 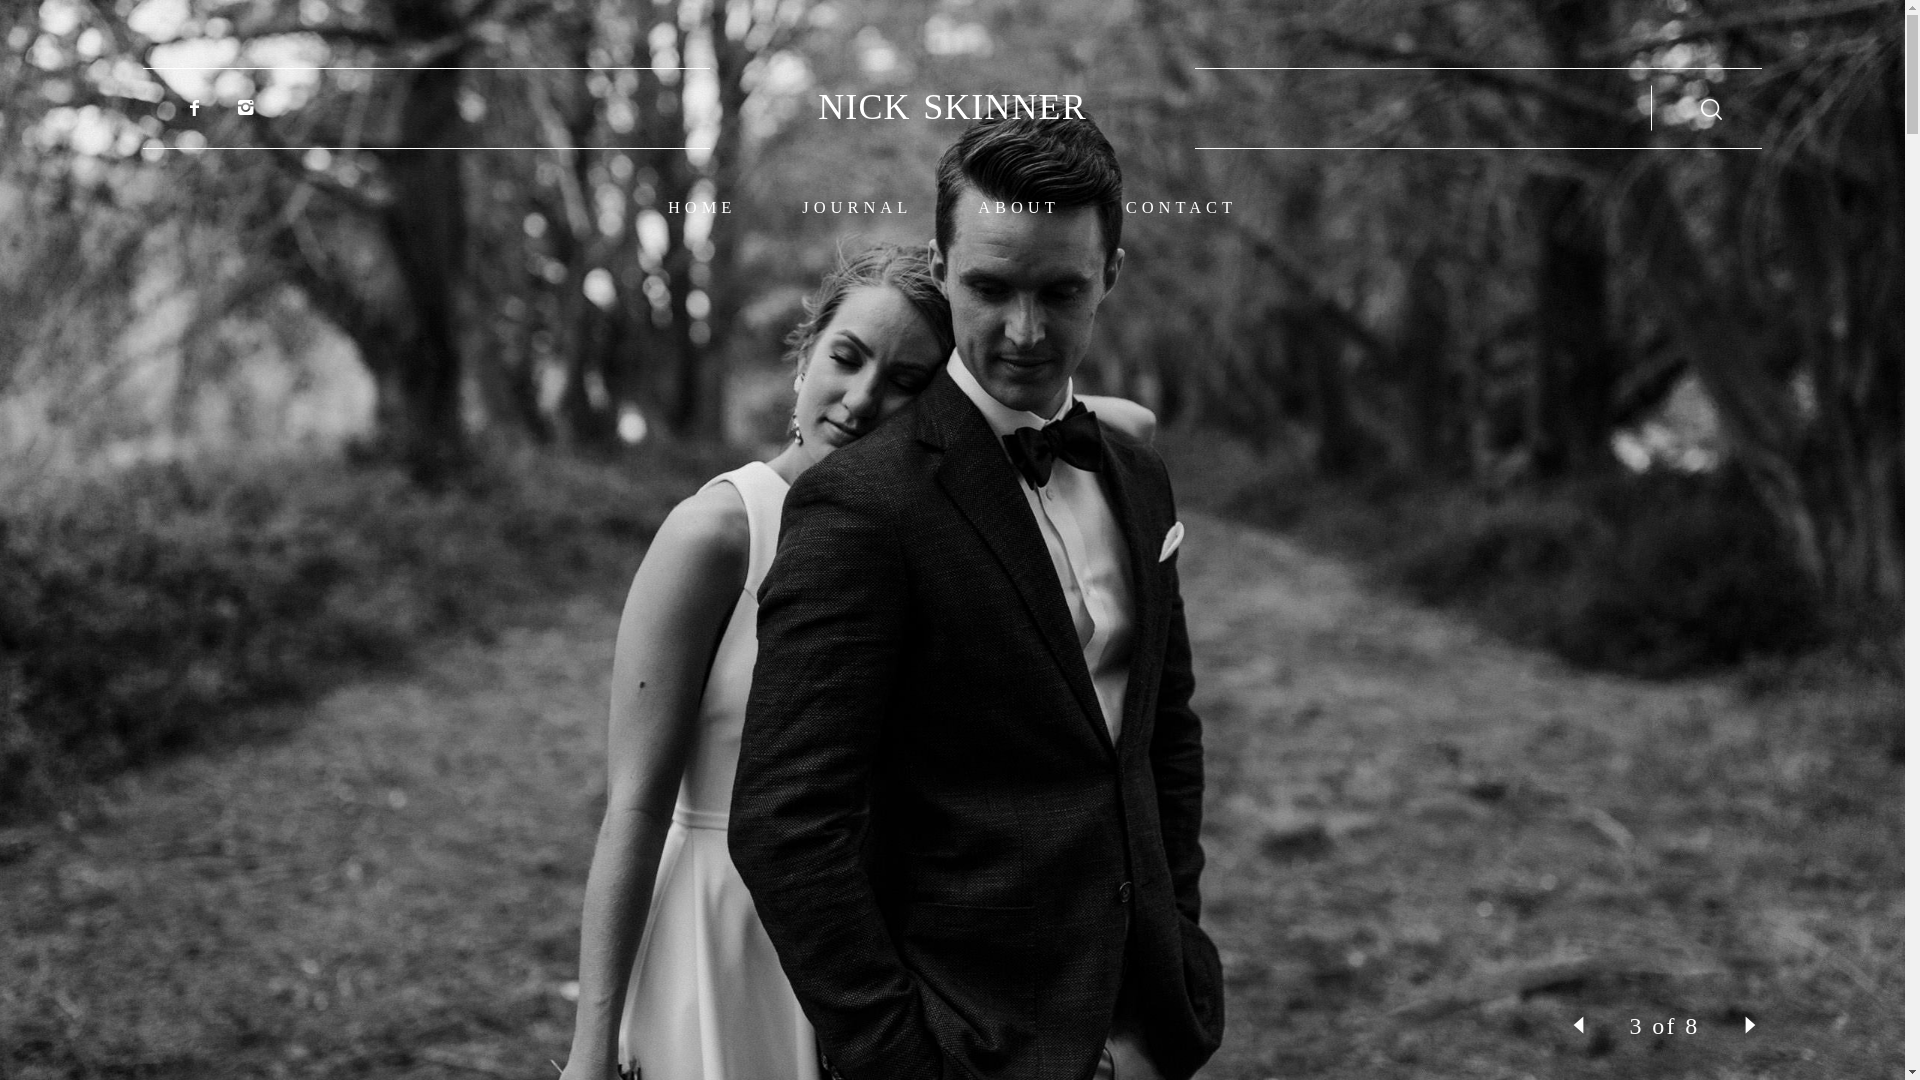 I want to click on JOURNAL, so click(x=857, y=208).